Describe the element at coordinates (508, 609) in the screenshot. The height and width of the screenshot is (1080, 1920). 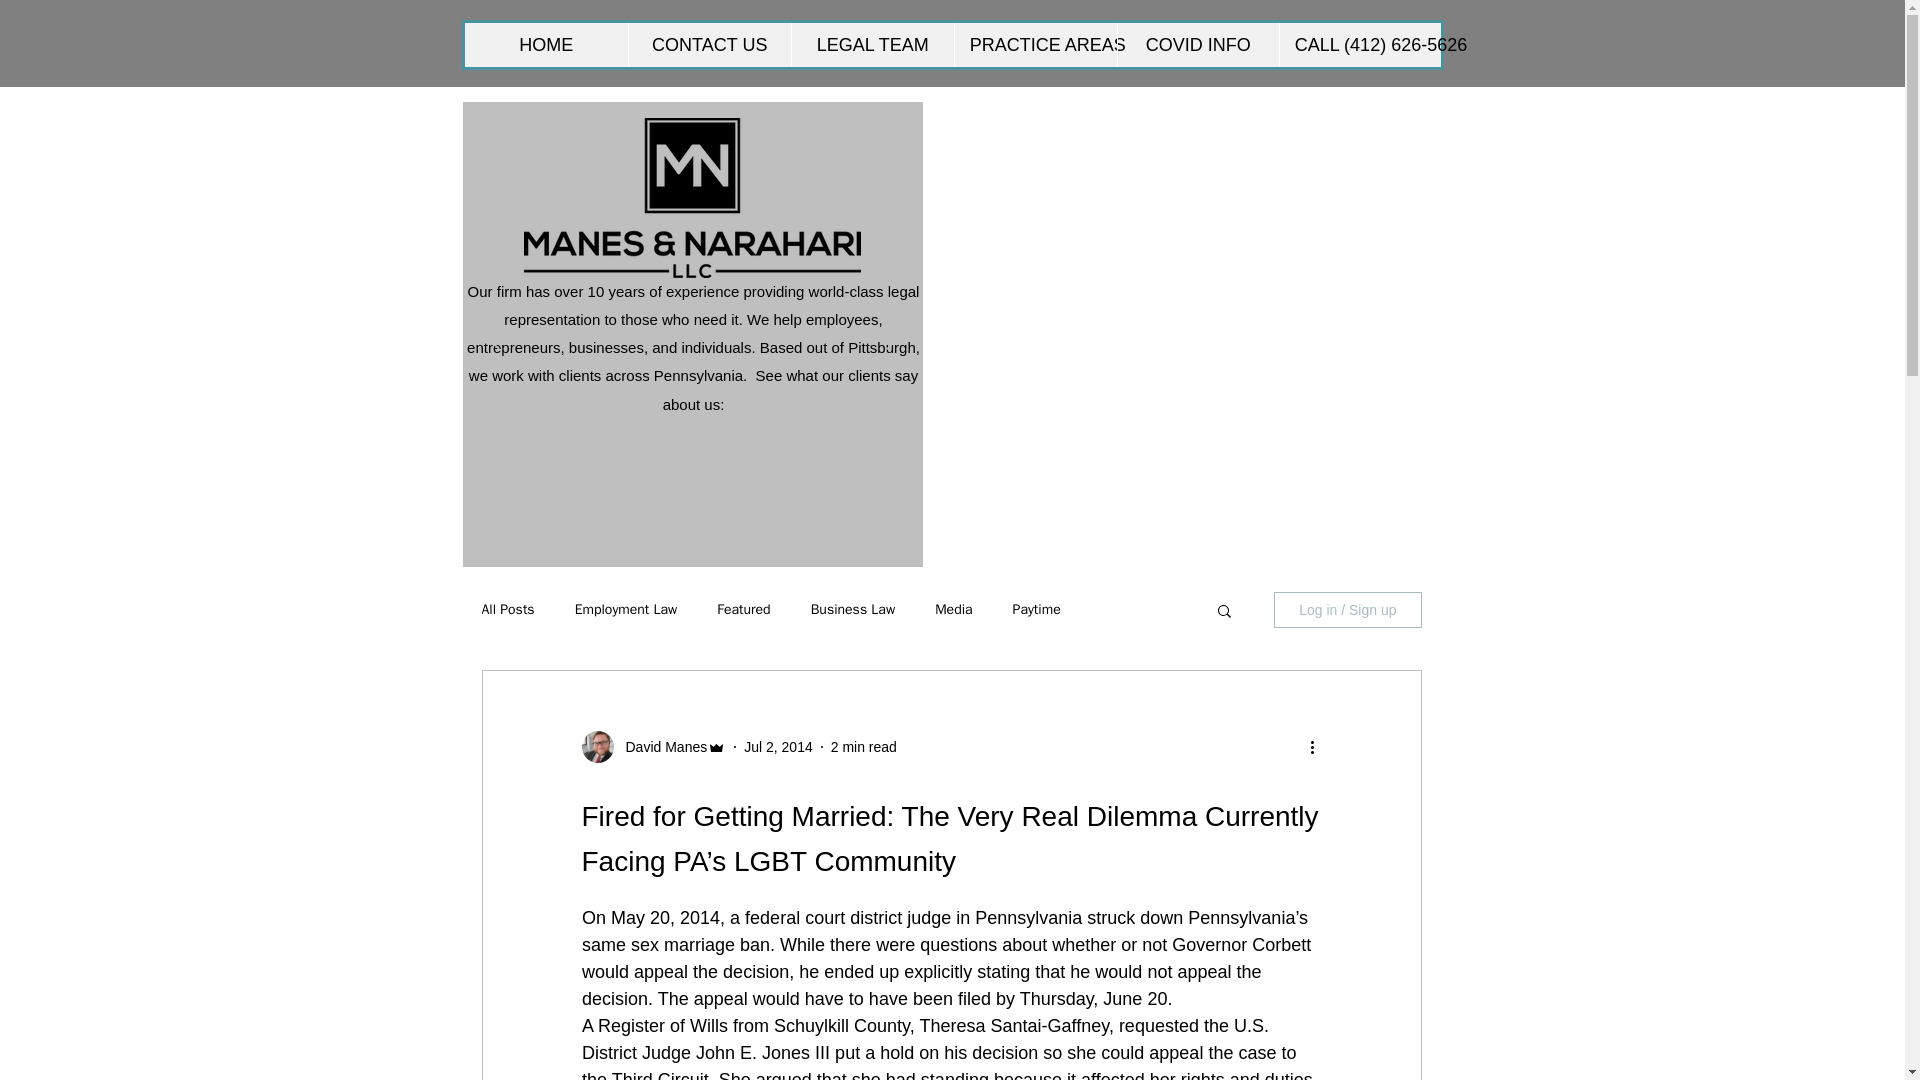
I see `All Posts` at that location.